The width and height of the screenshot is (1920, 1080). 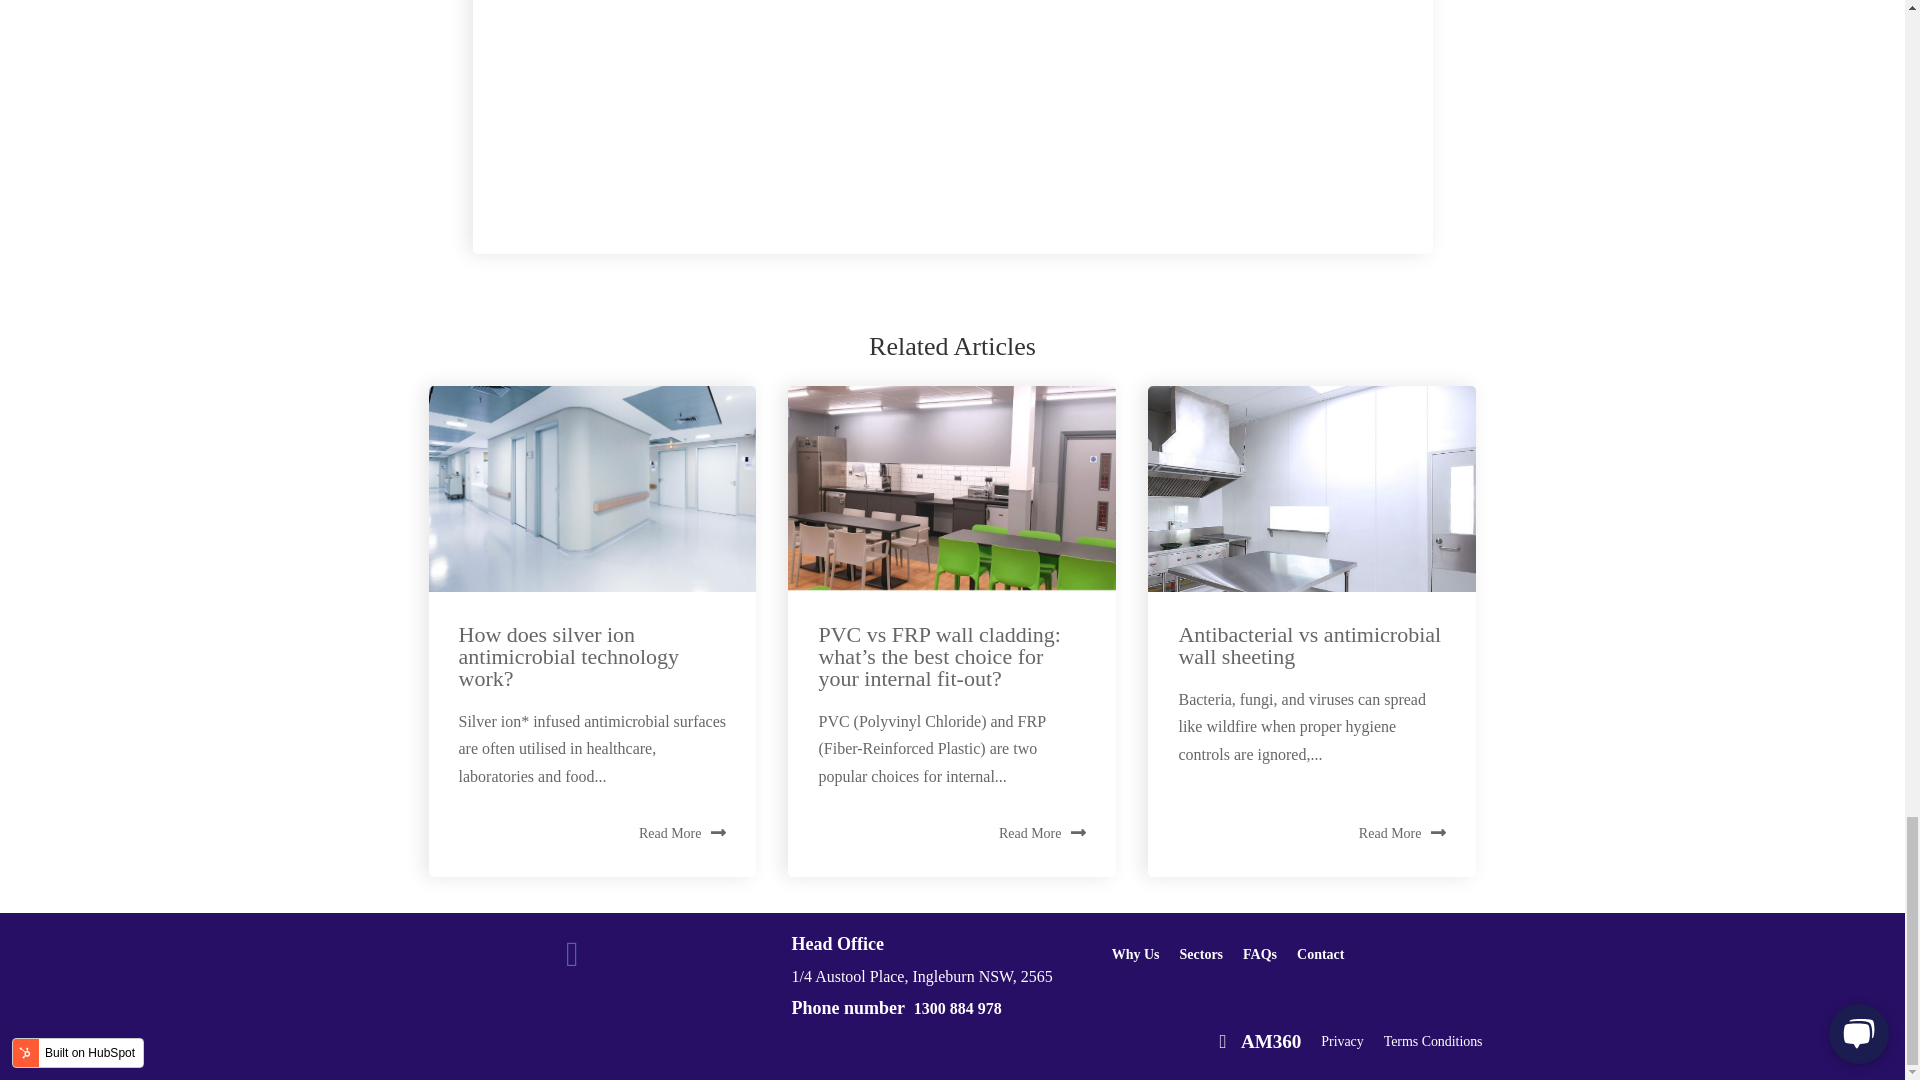 I want to click on Read More, so click(x=1042, y=832).